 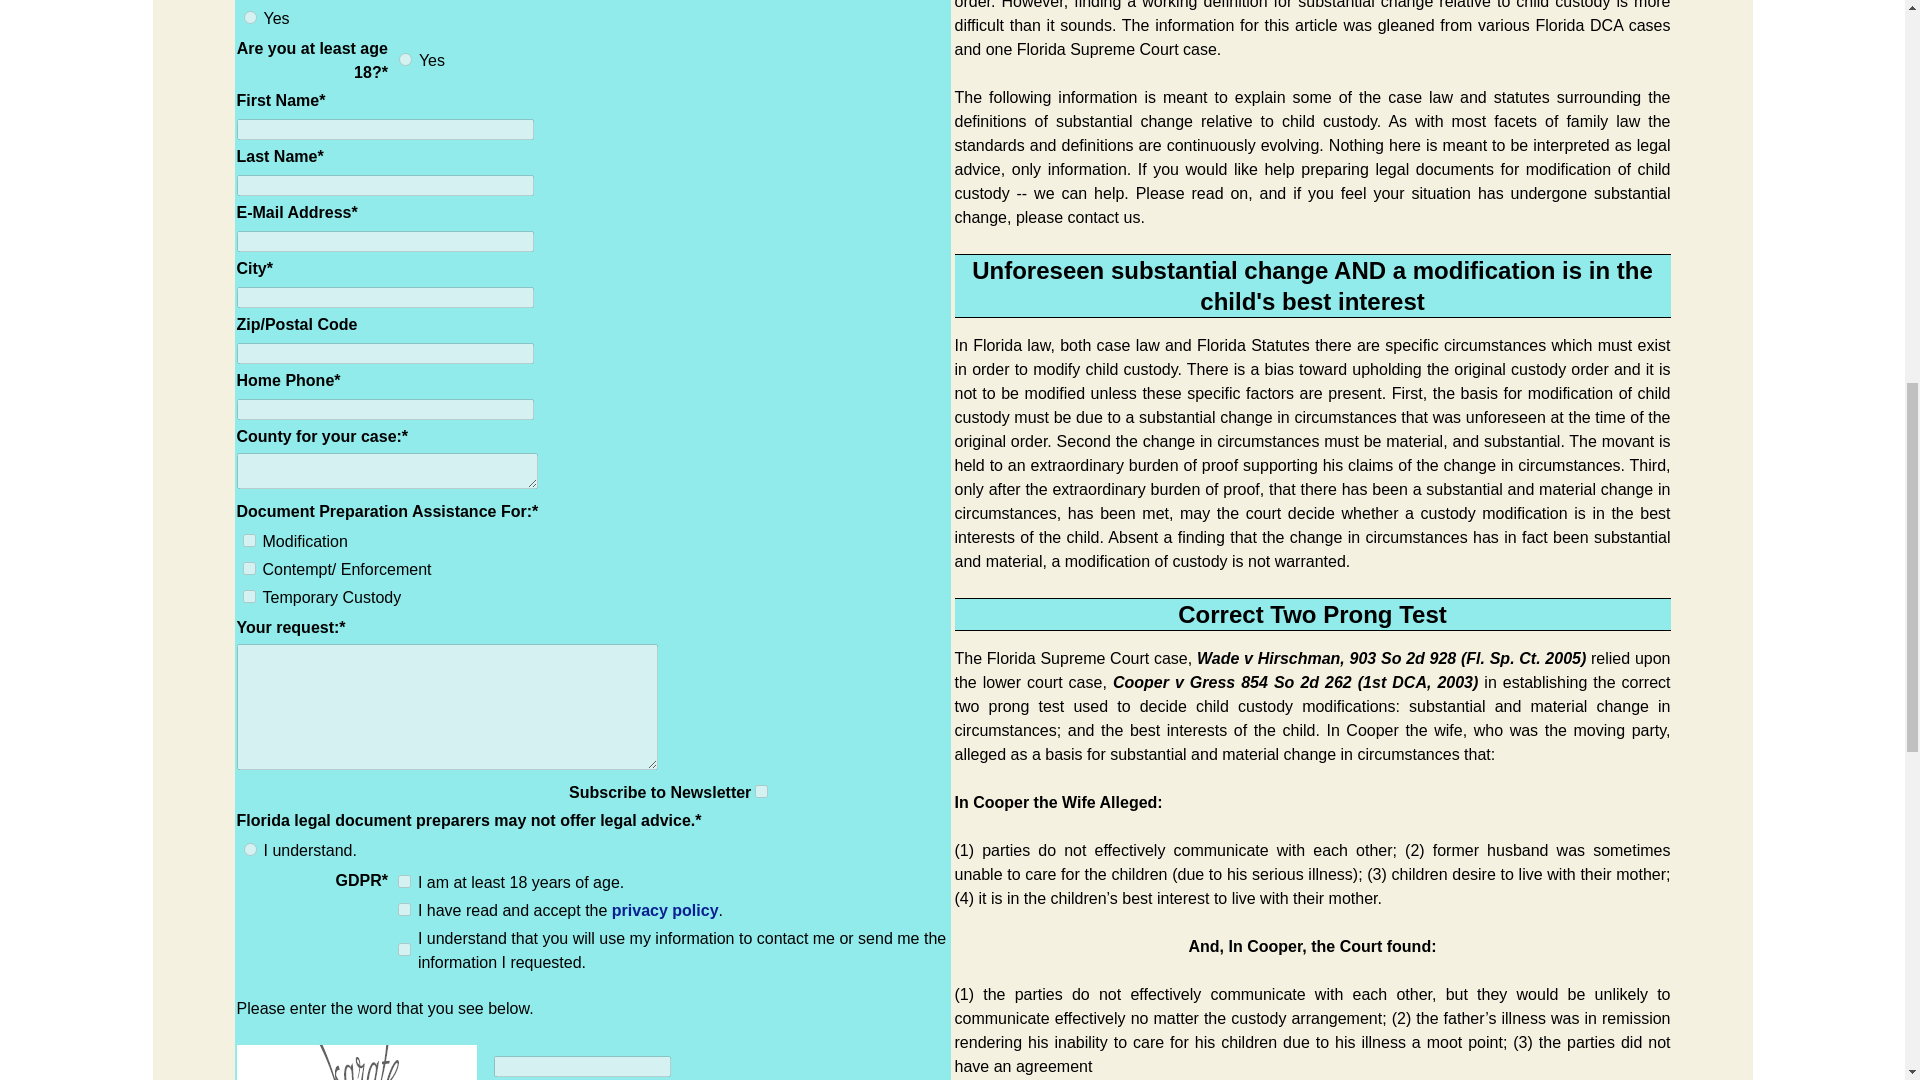 I want to click on Yes, so click(x=250, y=16).